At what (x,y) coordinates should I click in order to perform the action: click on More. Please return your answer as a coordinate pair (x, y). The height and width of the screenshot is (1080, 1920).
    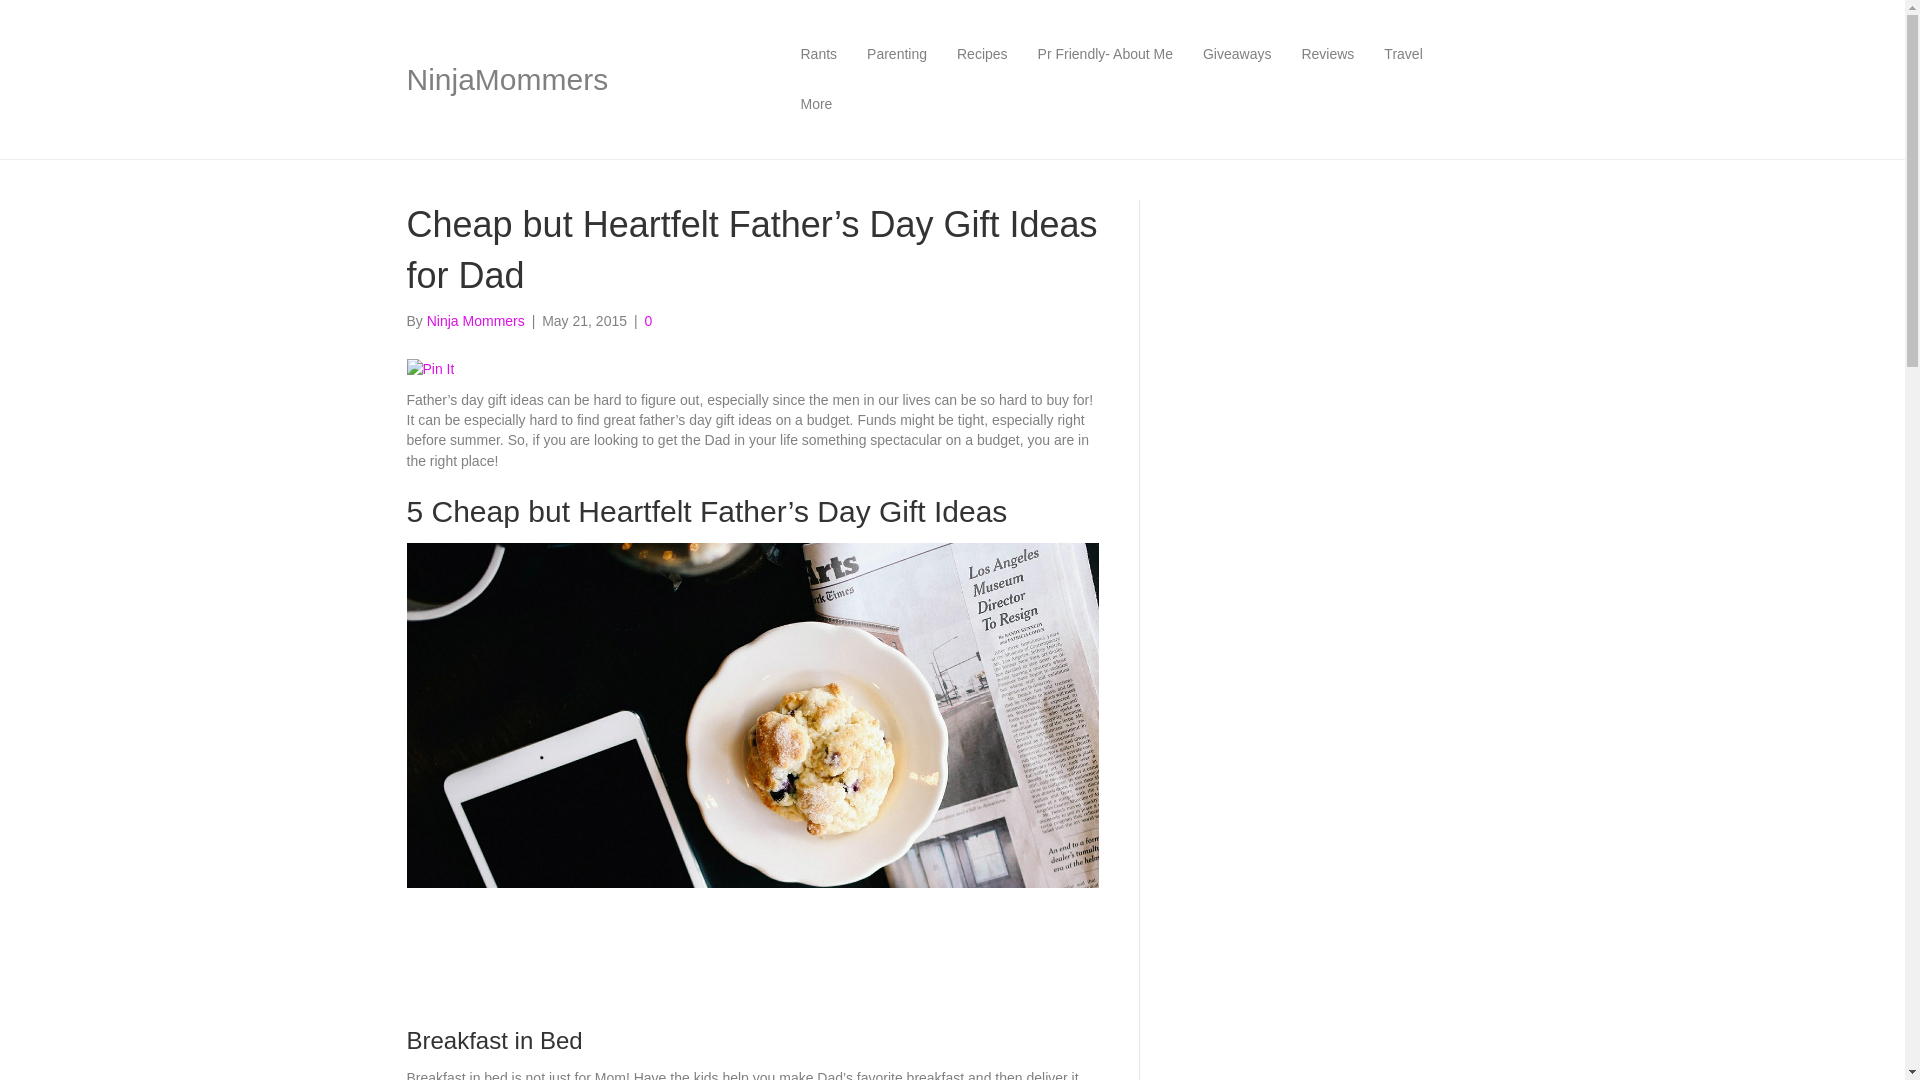
    Looking at the image, I should click on (816, 104).